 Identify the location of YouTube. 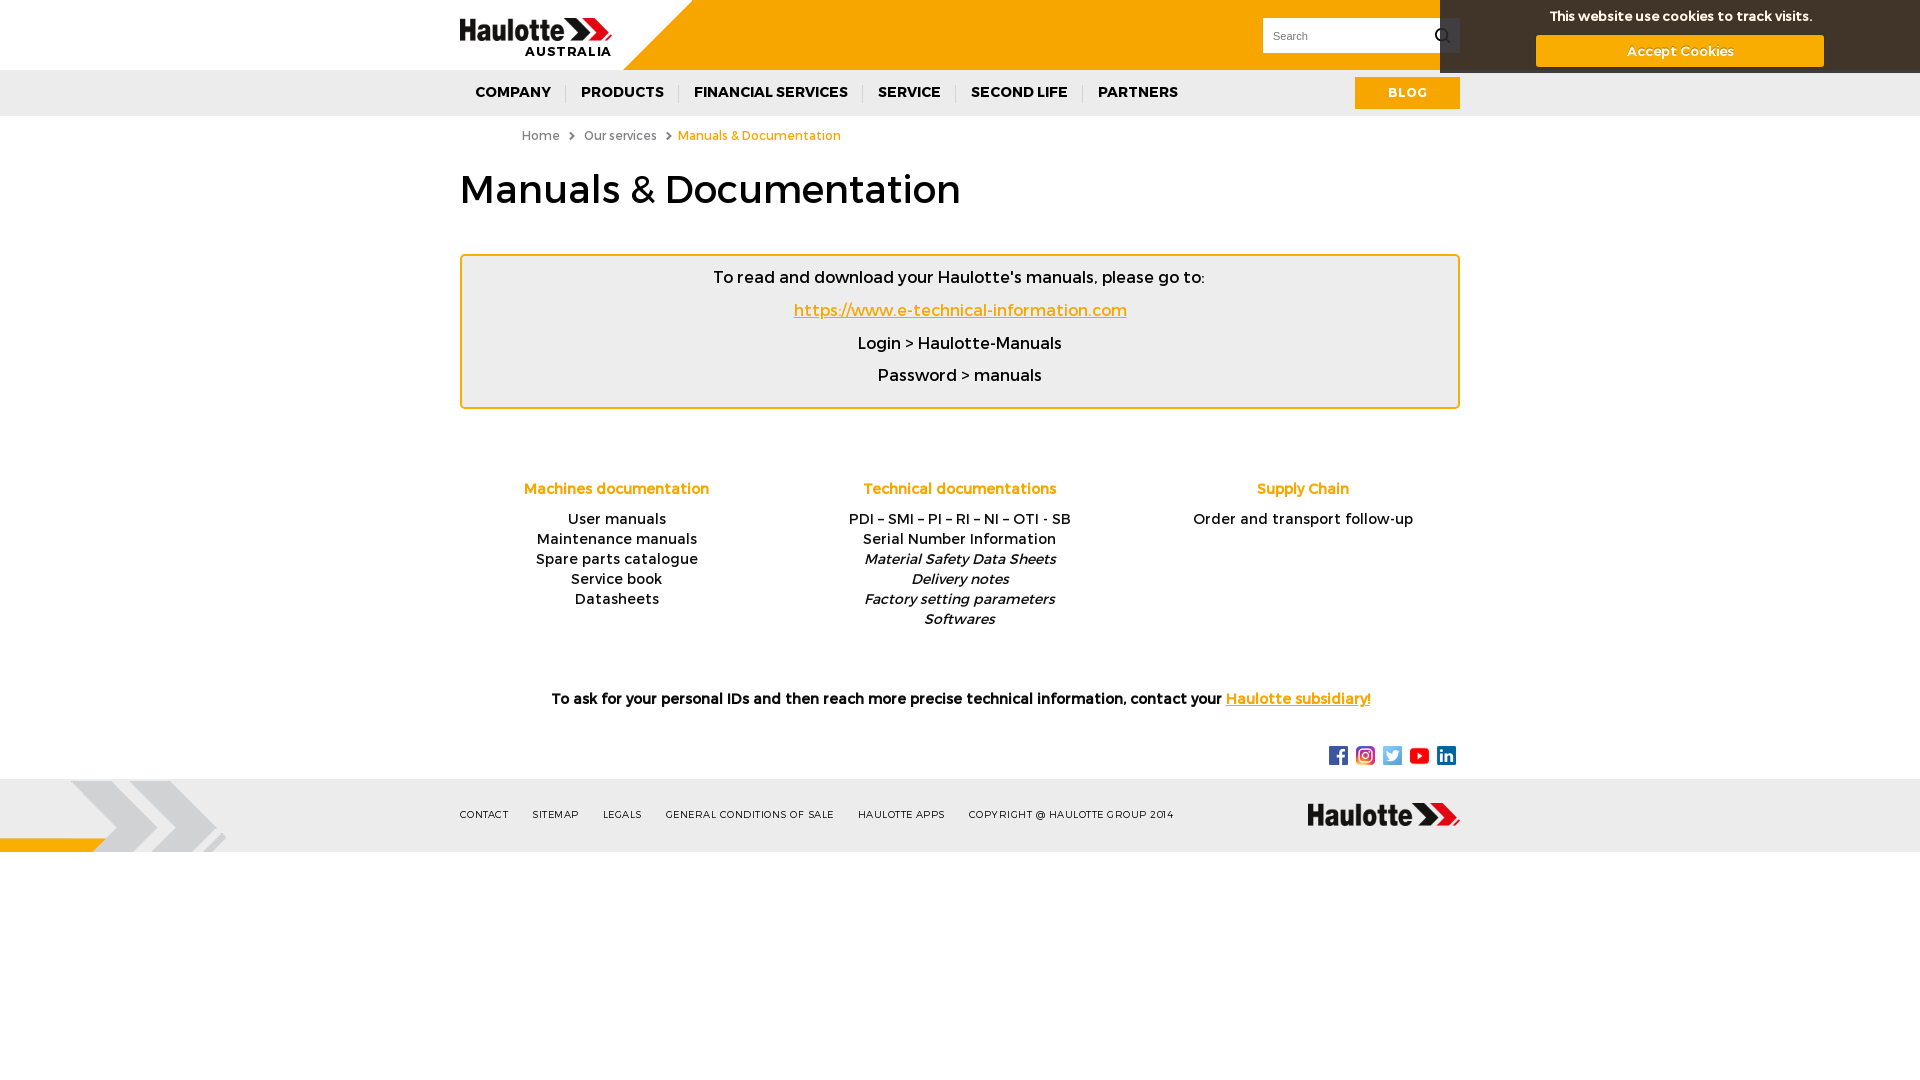
(1420, 754).